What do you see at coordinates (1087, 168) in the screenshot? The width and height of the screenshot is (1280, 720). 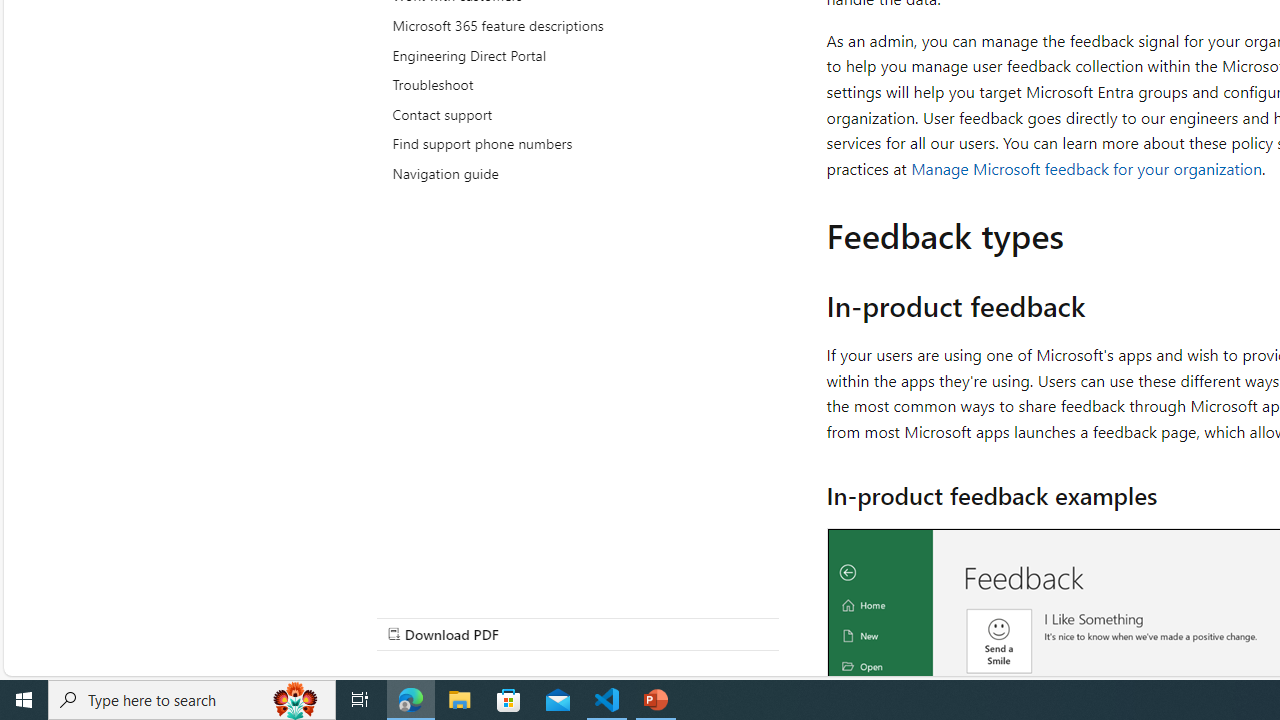 I see `Manage Microsoft feedback for your organization` at bounding box center [1087, 168].